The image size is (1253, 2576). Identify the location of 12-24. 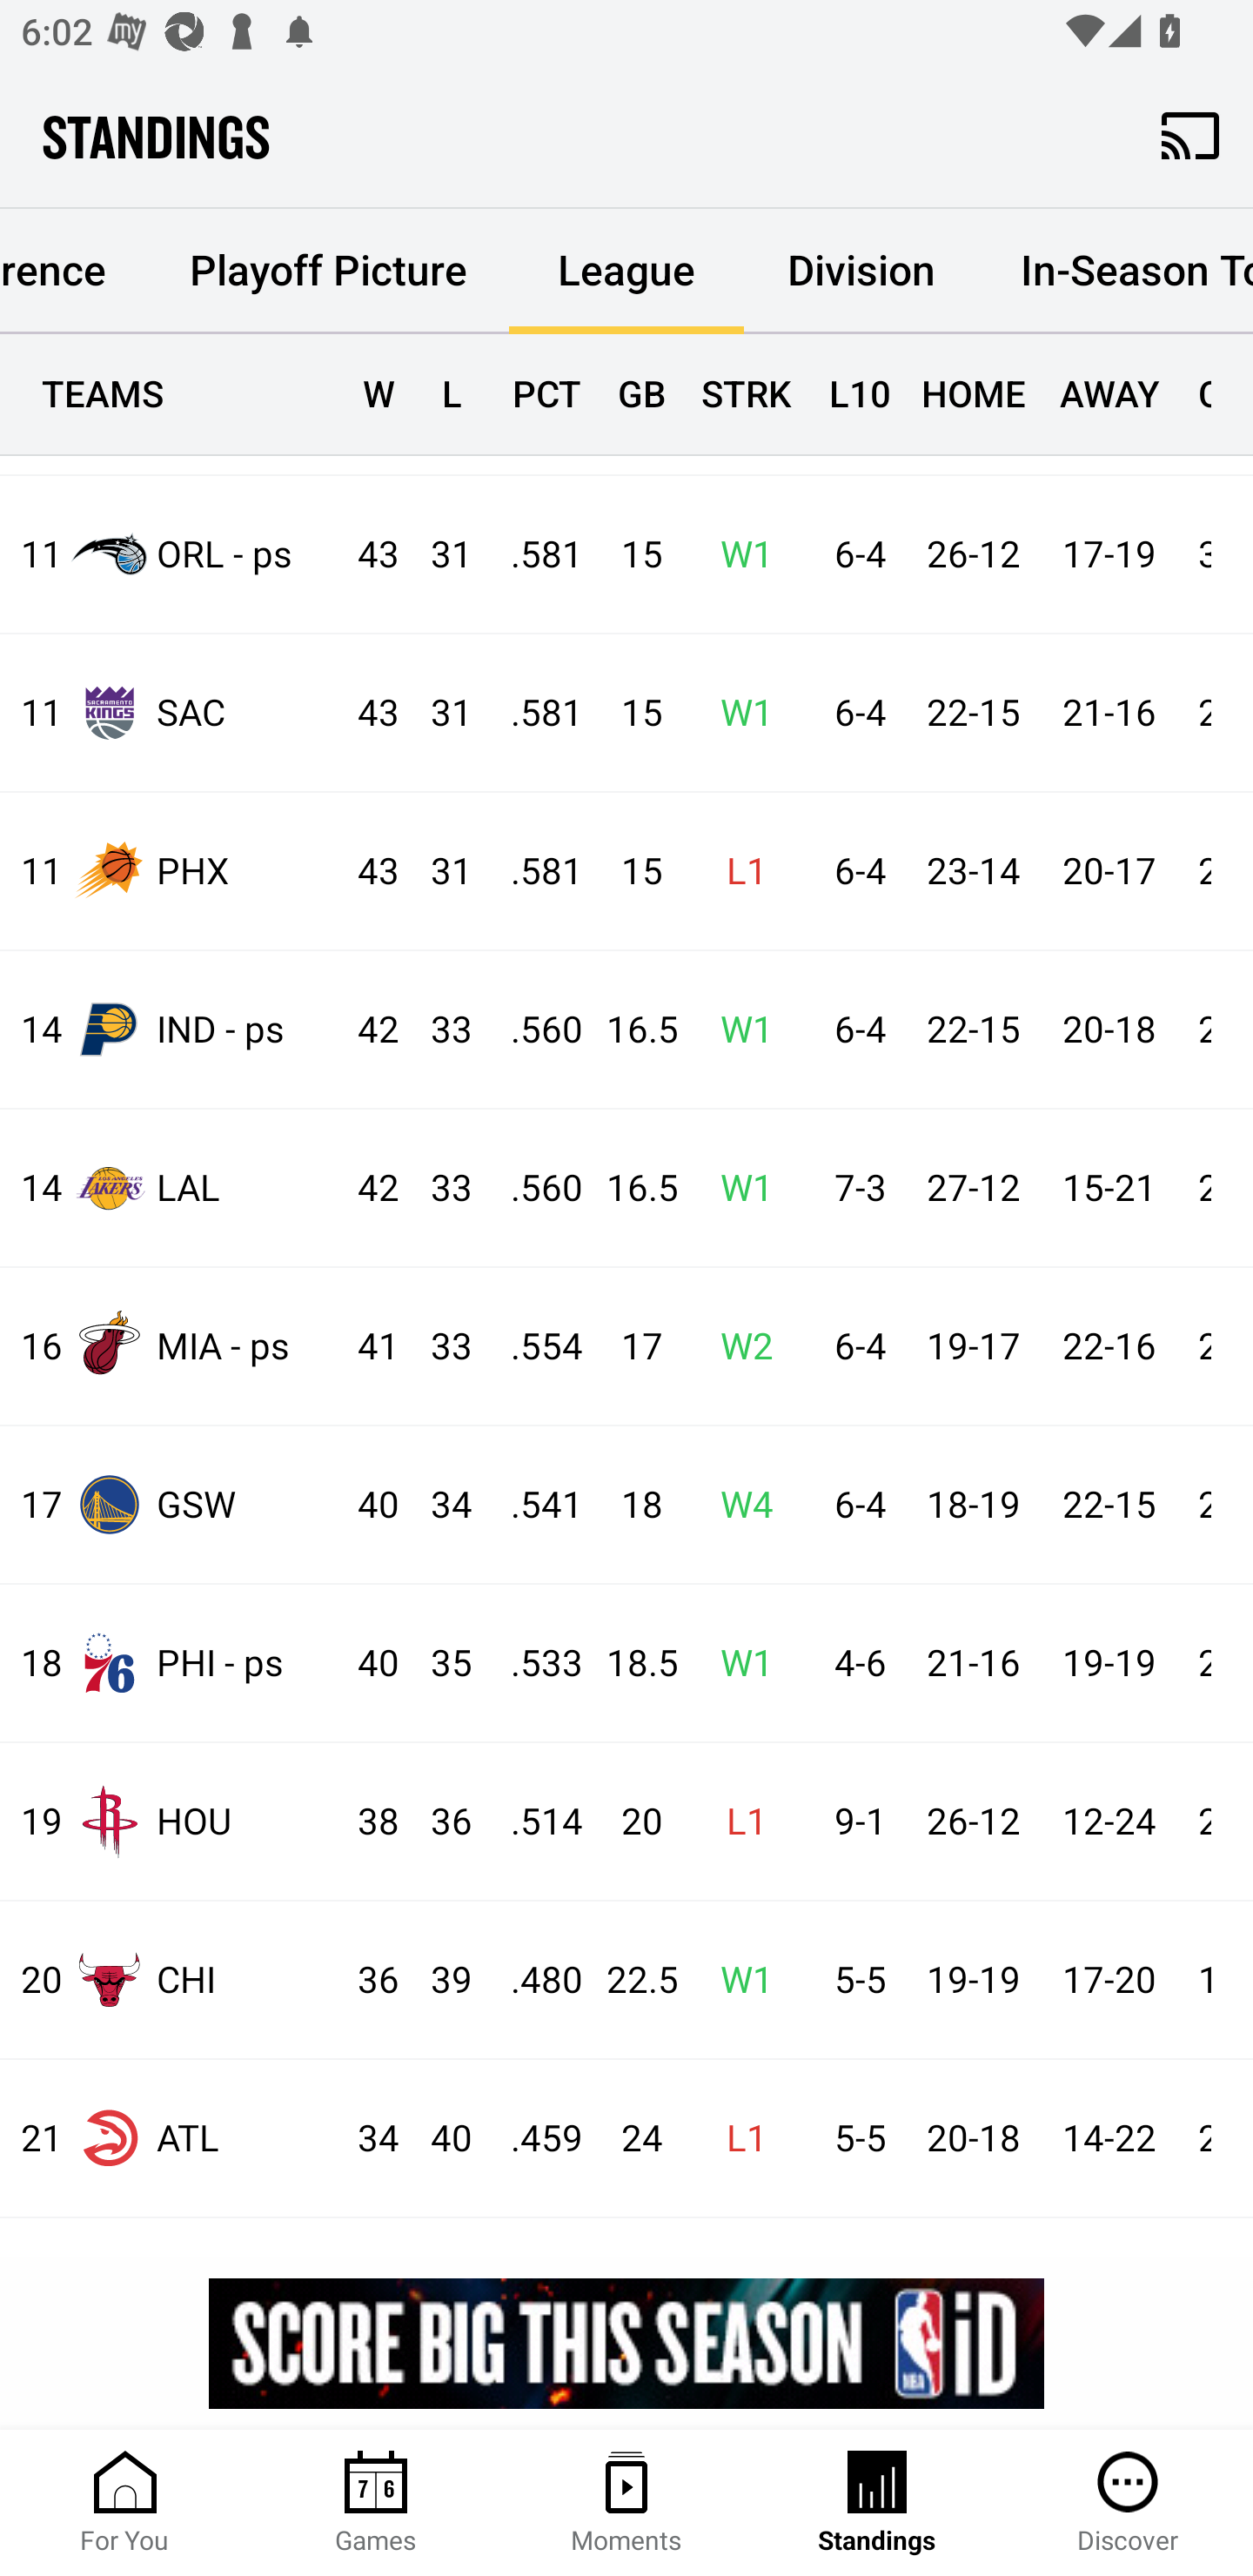
(1109, 1822).